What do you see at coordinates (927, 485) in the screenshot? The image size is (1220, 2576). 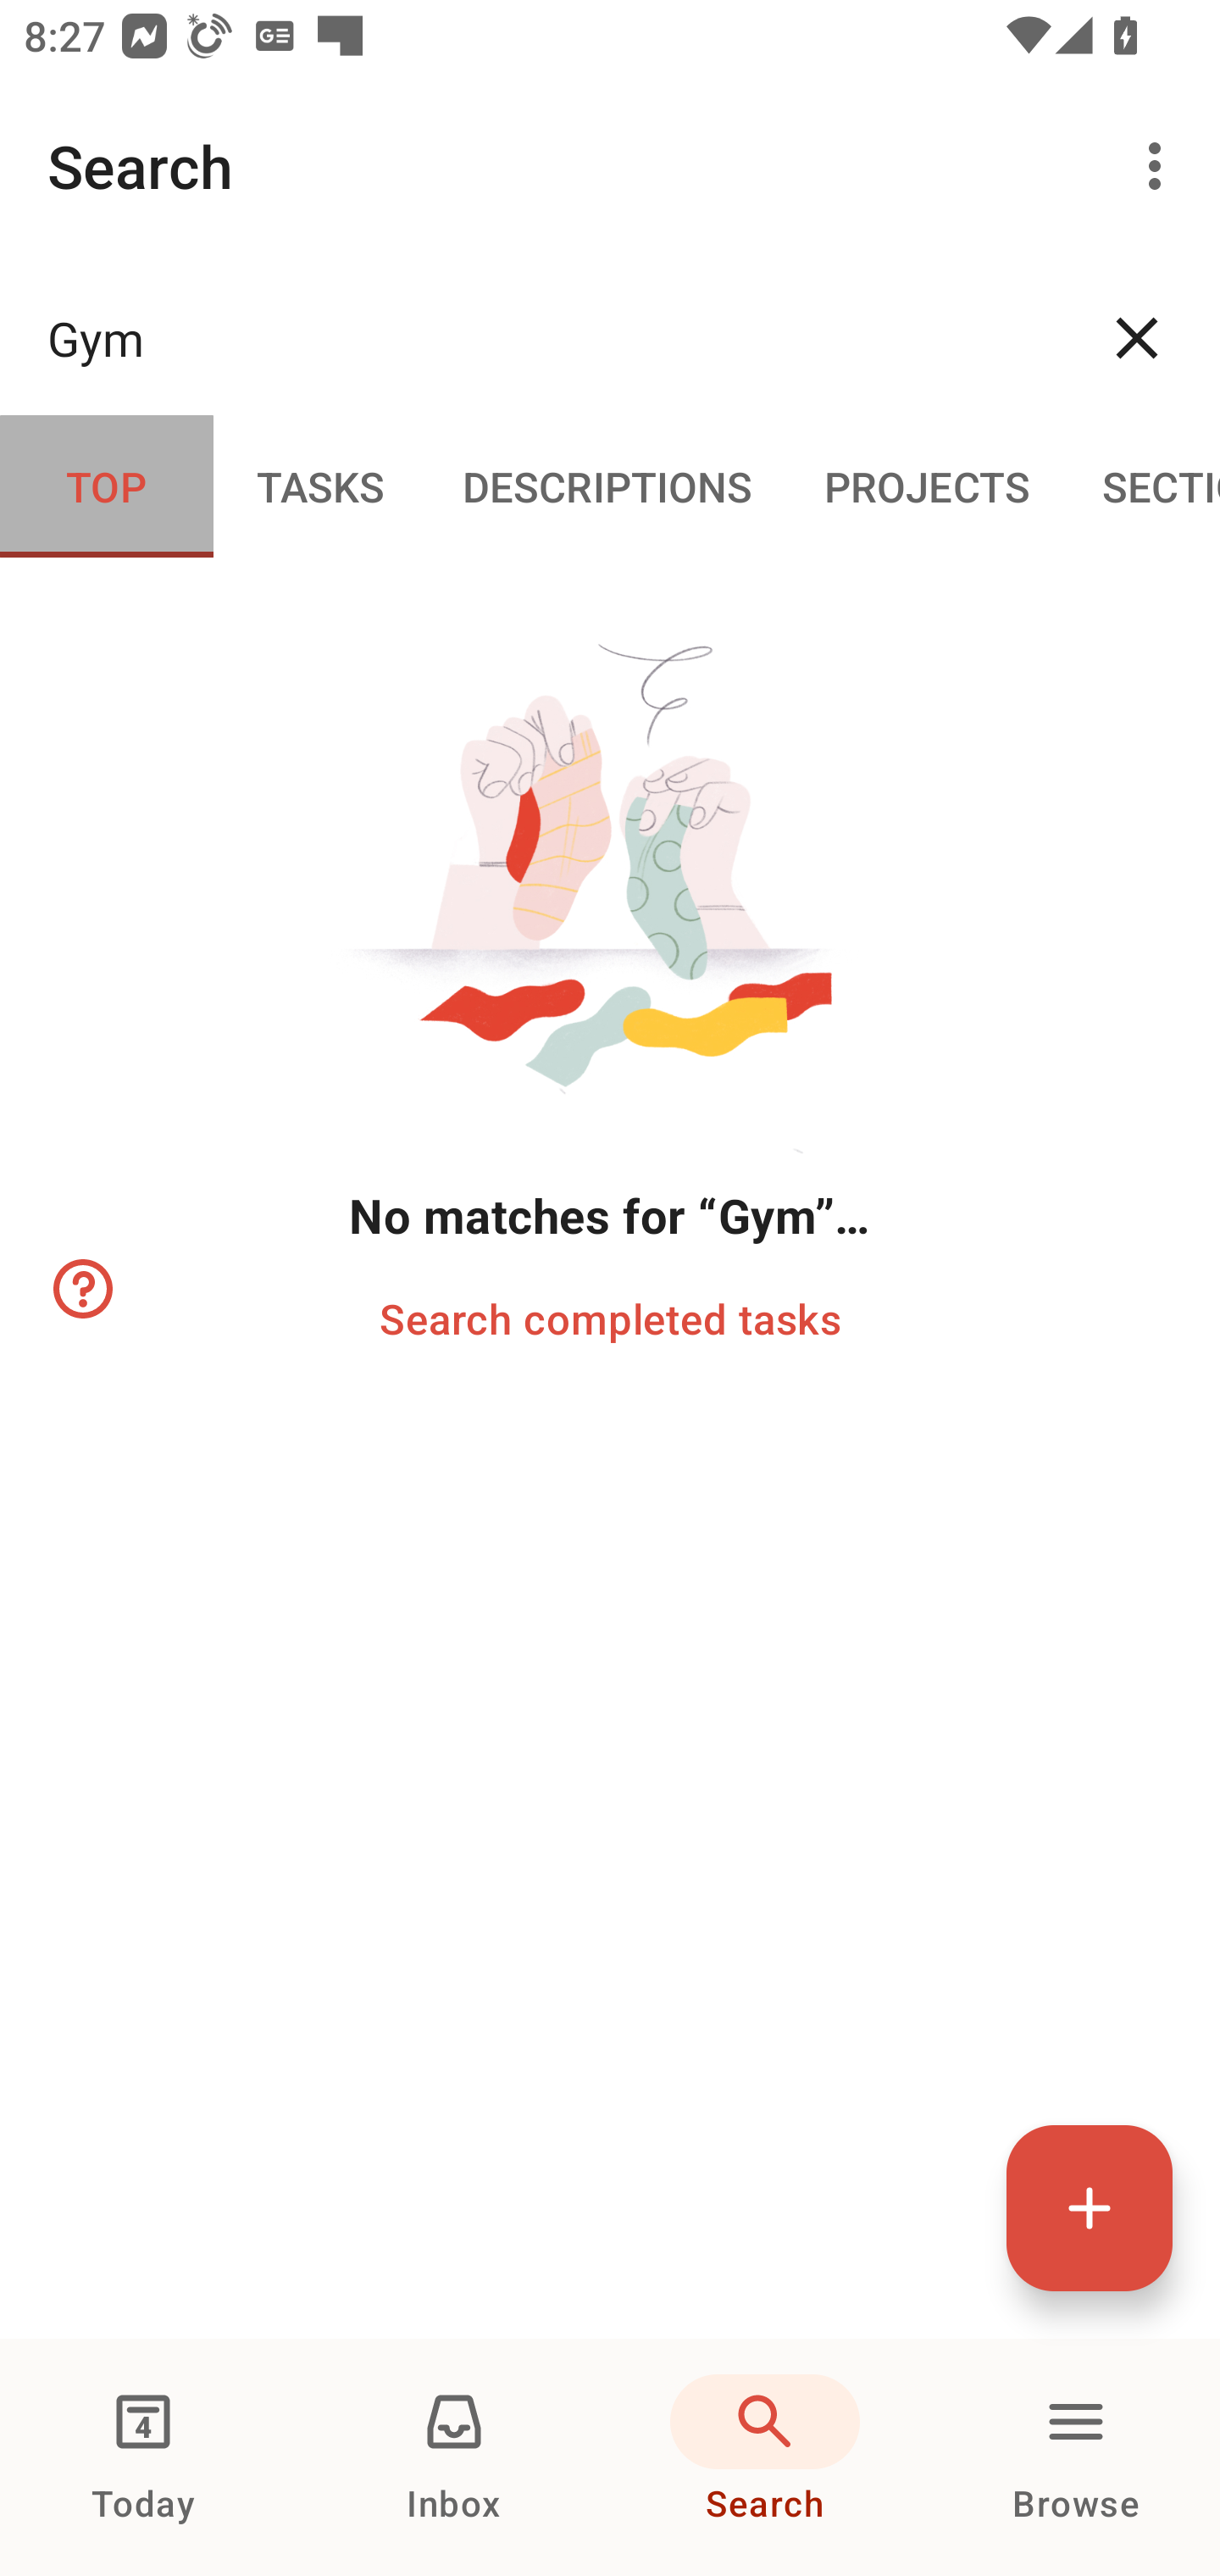 I see `Projects PROJECTS` at bounding box center [927, 485].